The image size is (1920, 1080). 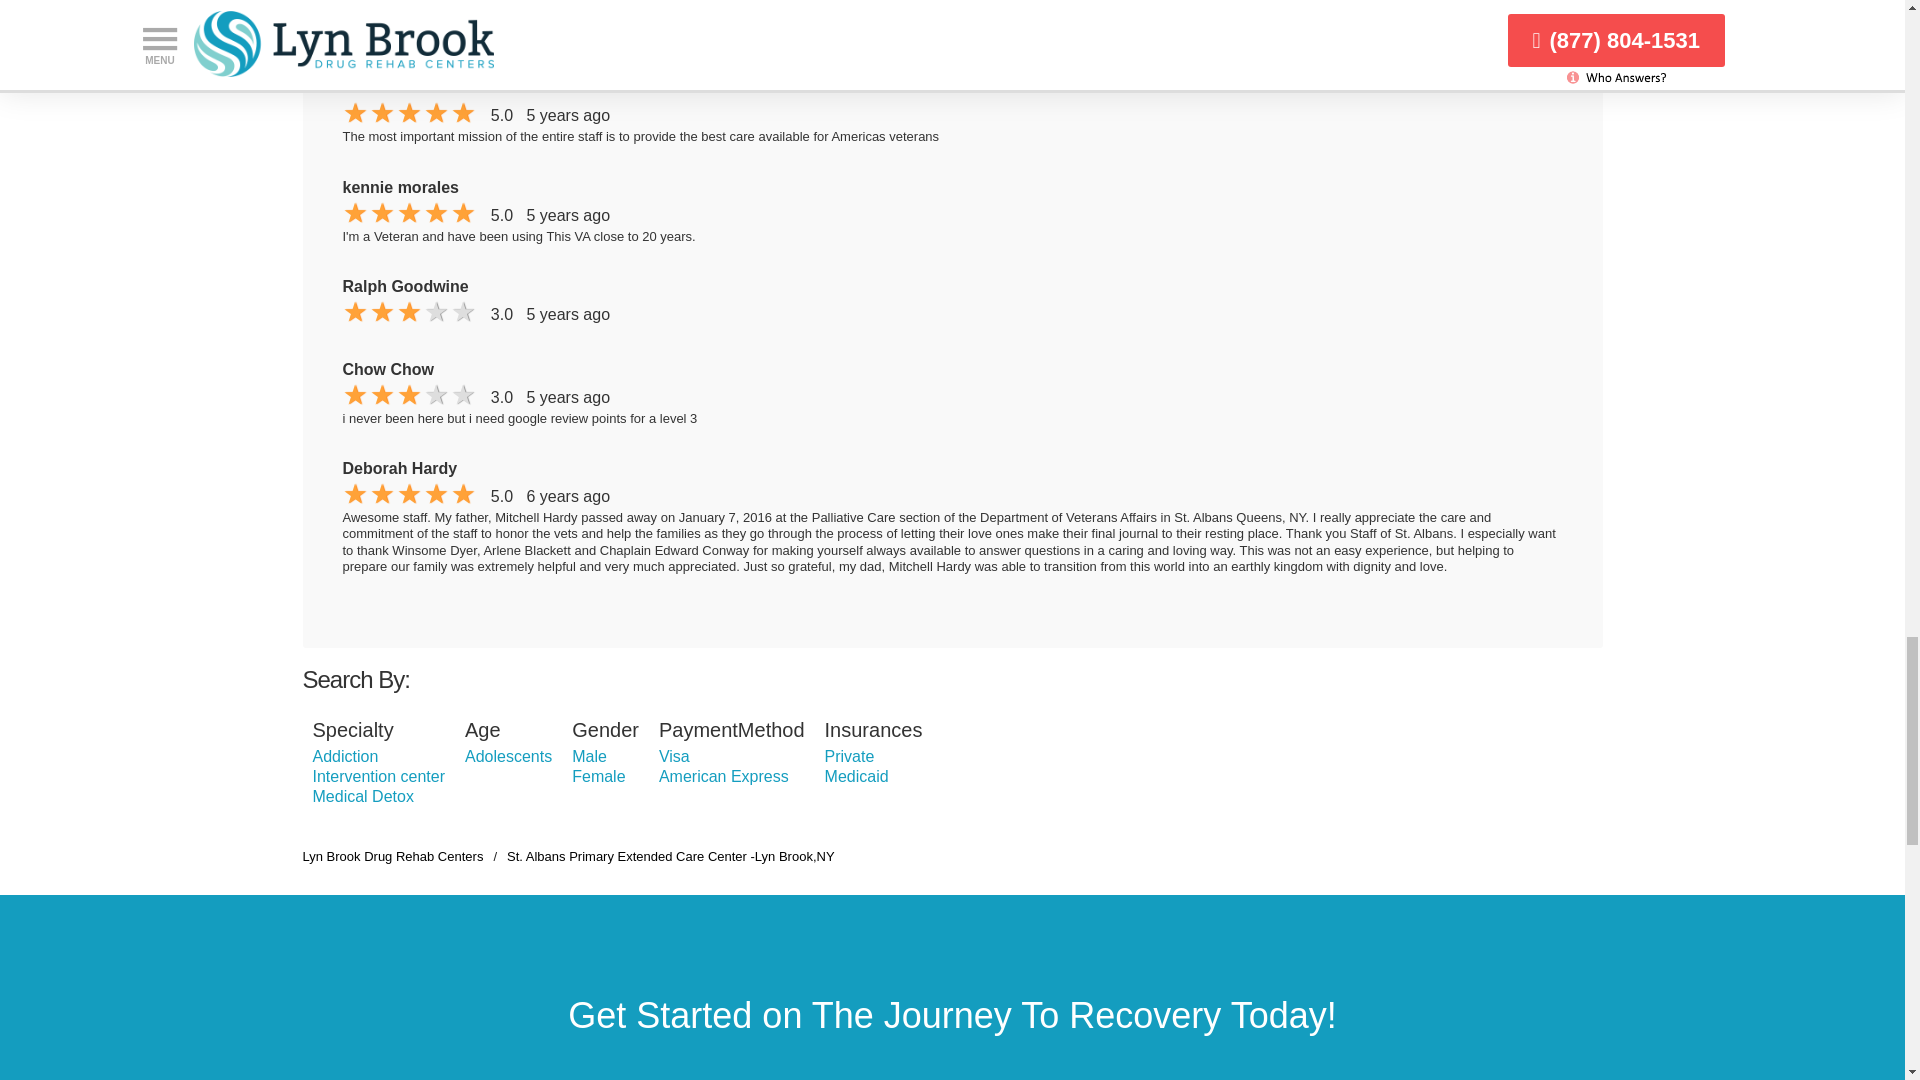 What do you see at coordinates (598, 776) in the screenshot?
I see `Female` at bounding box center [598, 776].